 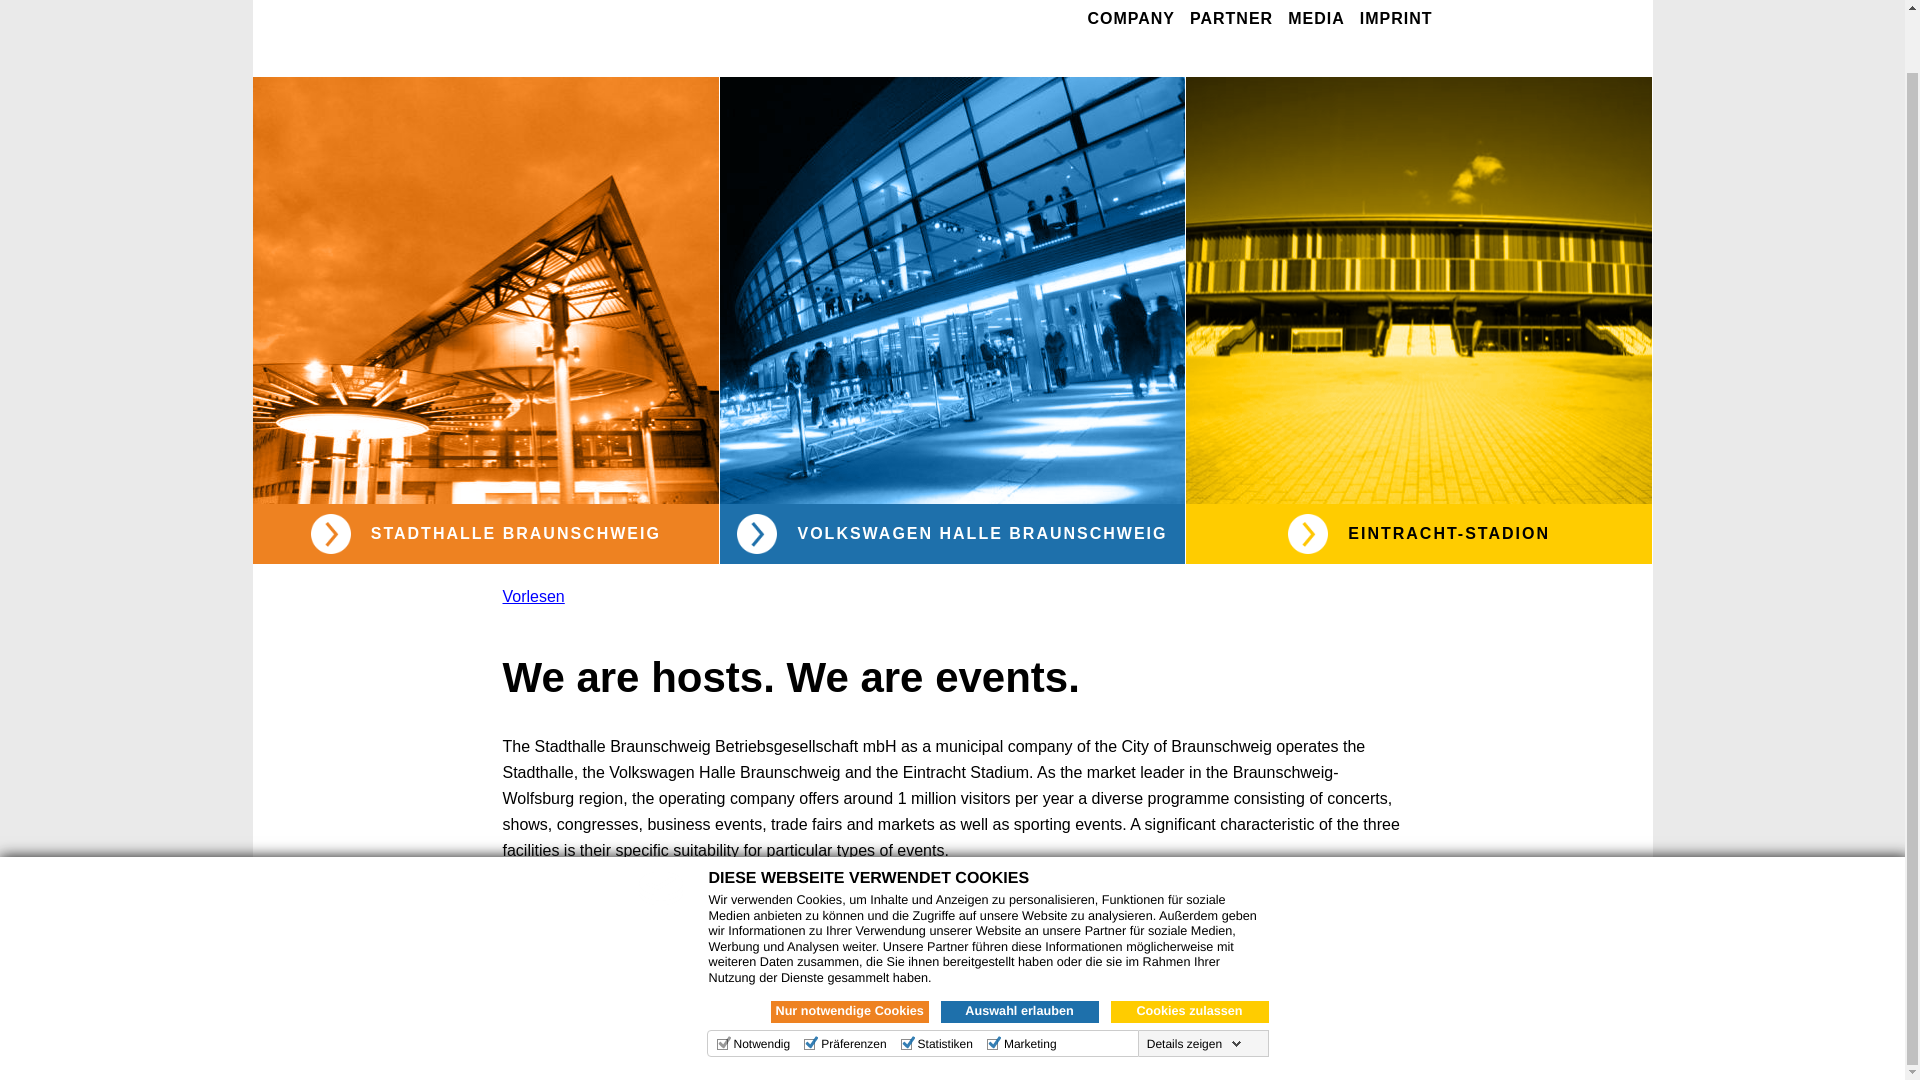 I want to click on Details zeigen, so click(x=1194, y=981).